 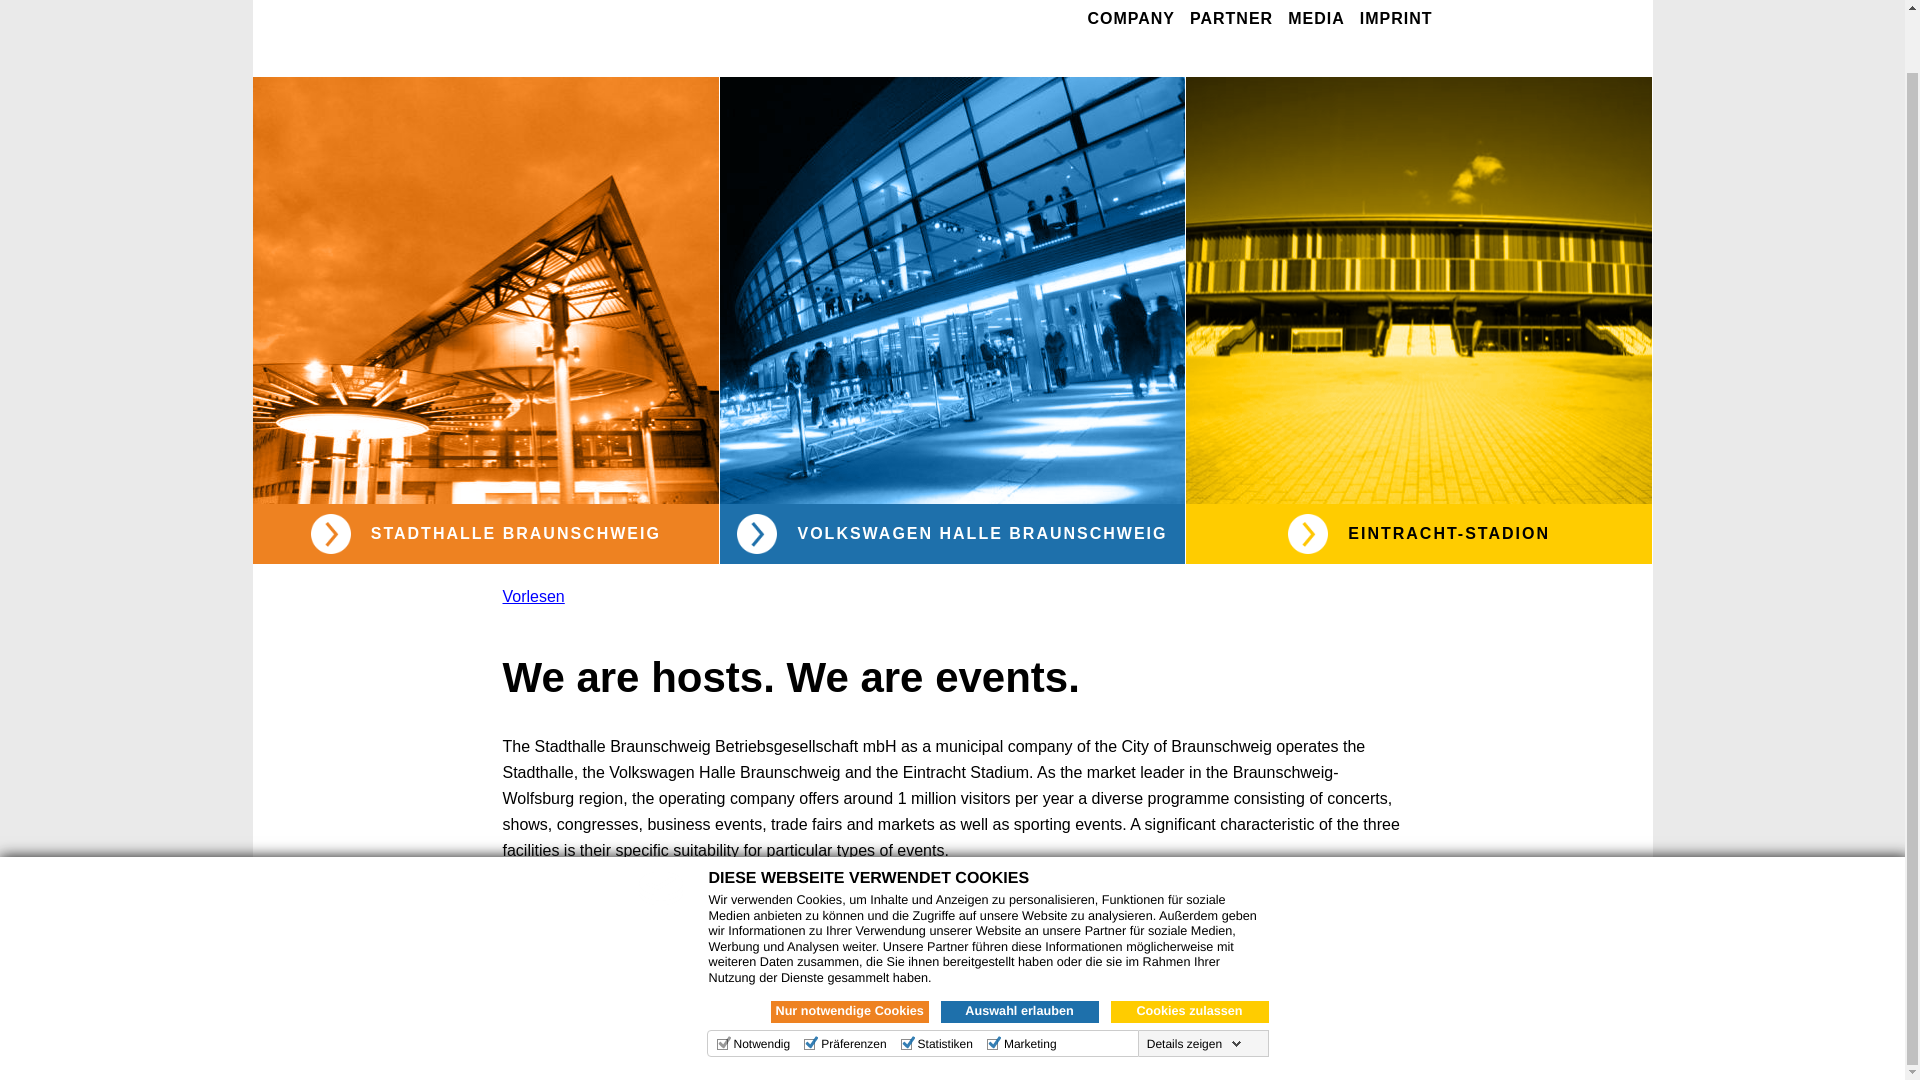 I want to click on Details zeigen, so click(x=1194, y=981).